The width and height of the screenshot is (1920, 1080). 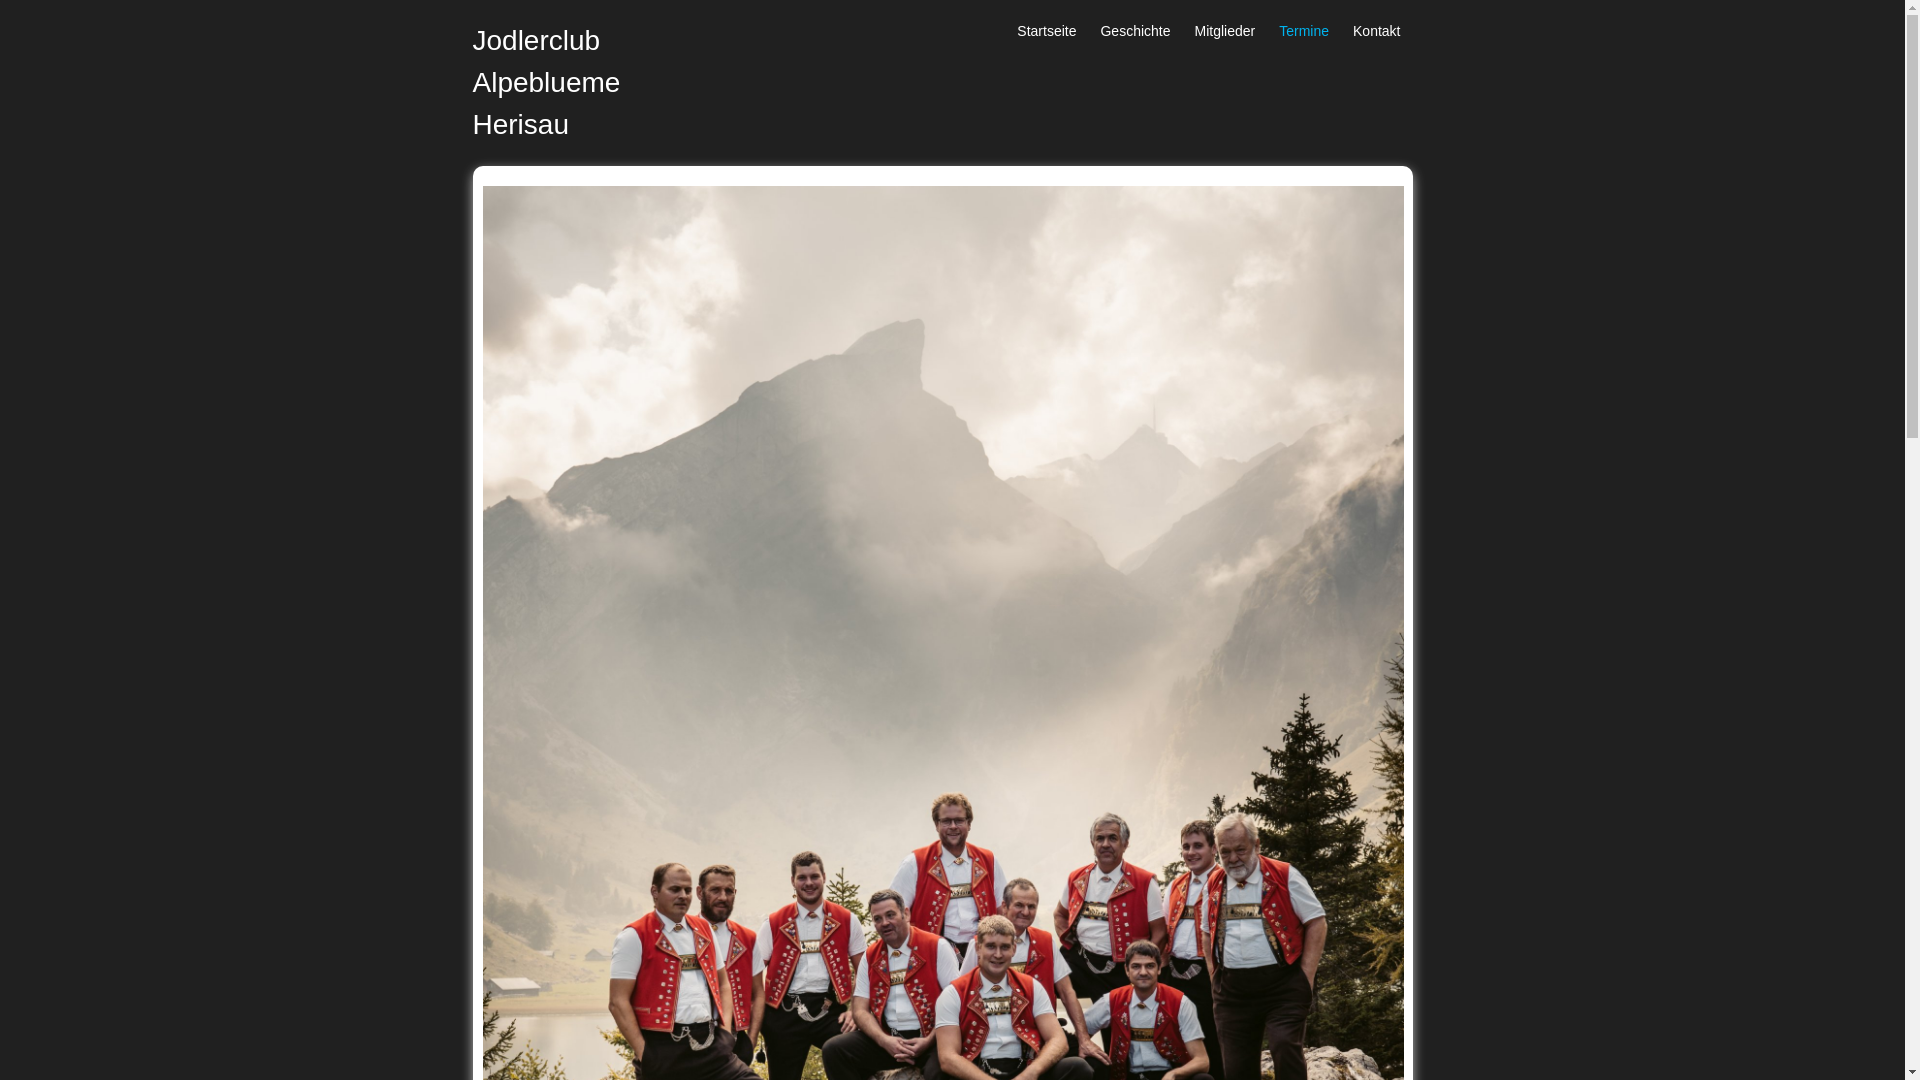 I want to click on Termine, so click(x=1304, y=31).